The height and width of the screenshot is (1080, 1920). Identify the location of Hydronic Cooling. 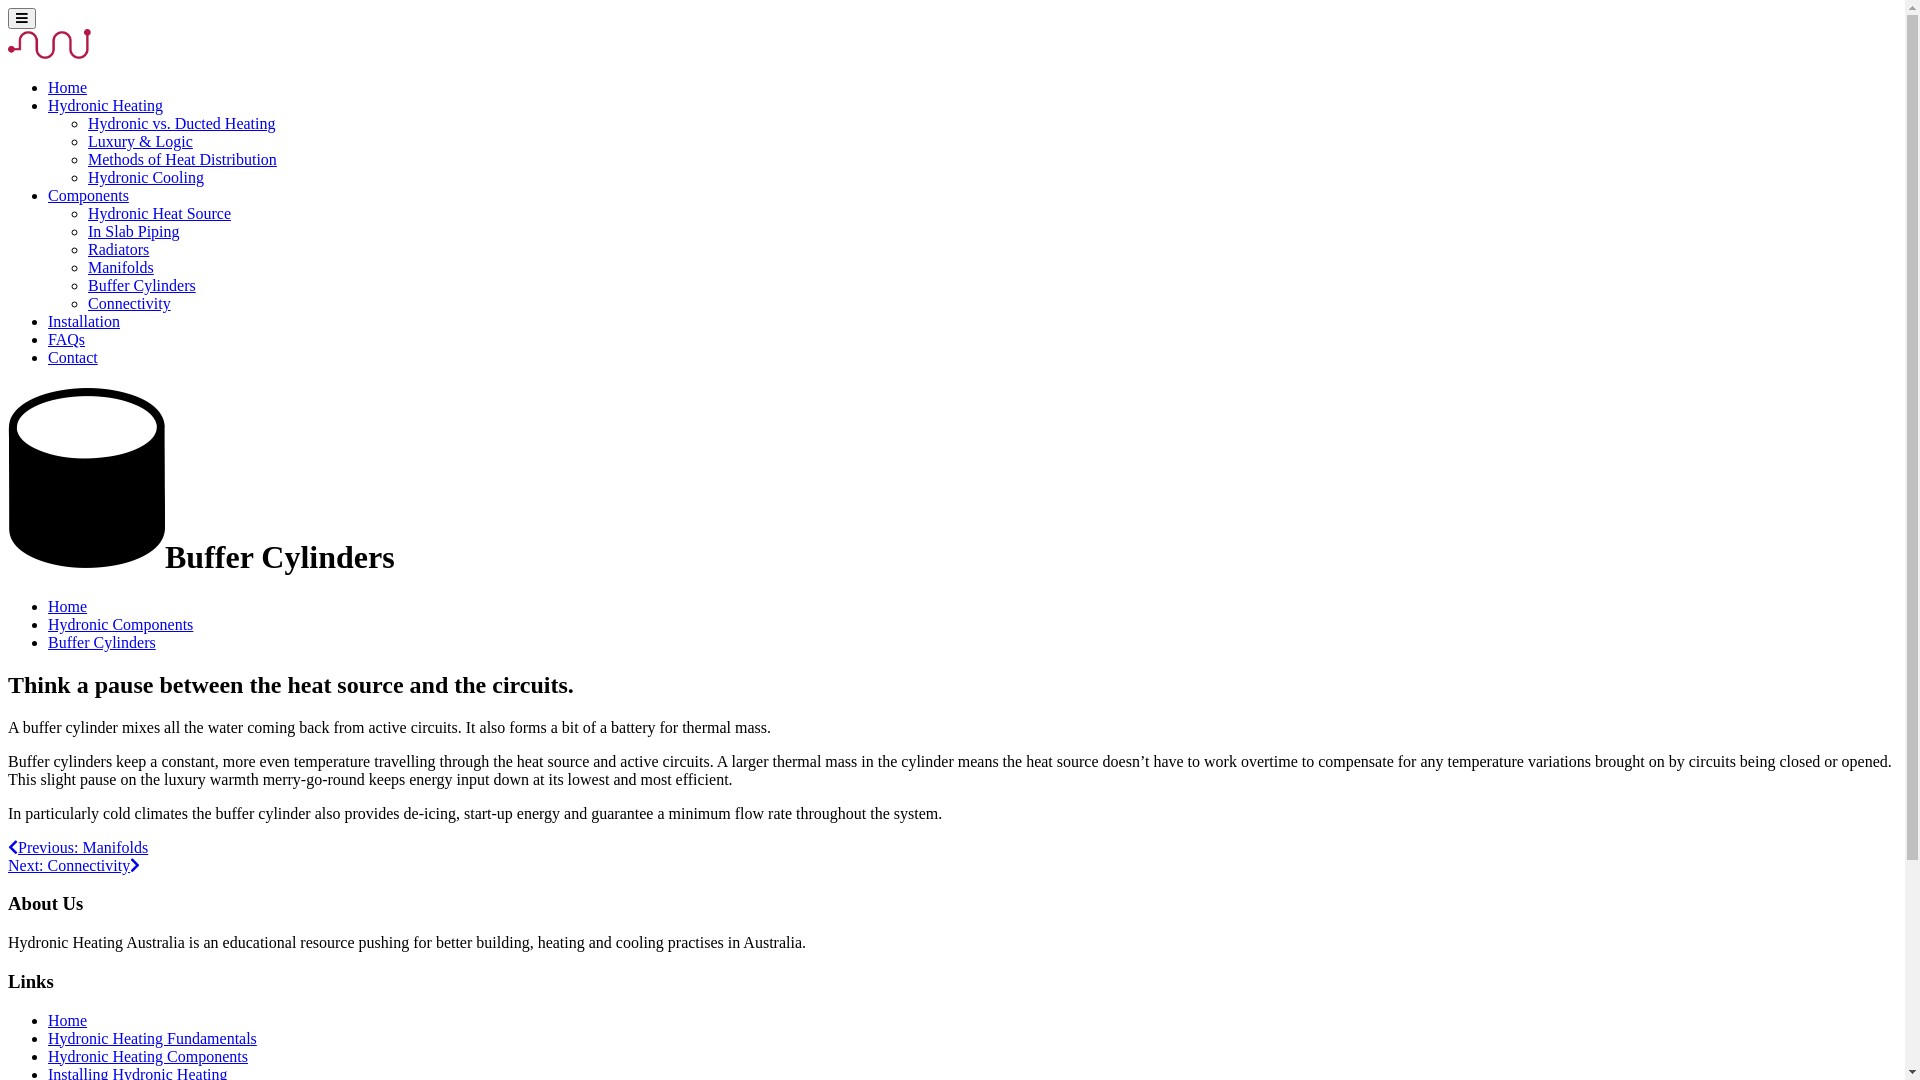
(146, 178).